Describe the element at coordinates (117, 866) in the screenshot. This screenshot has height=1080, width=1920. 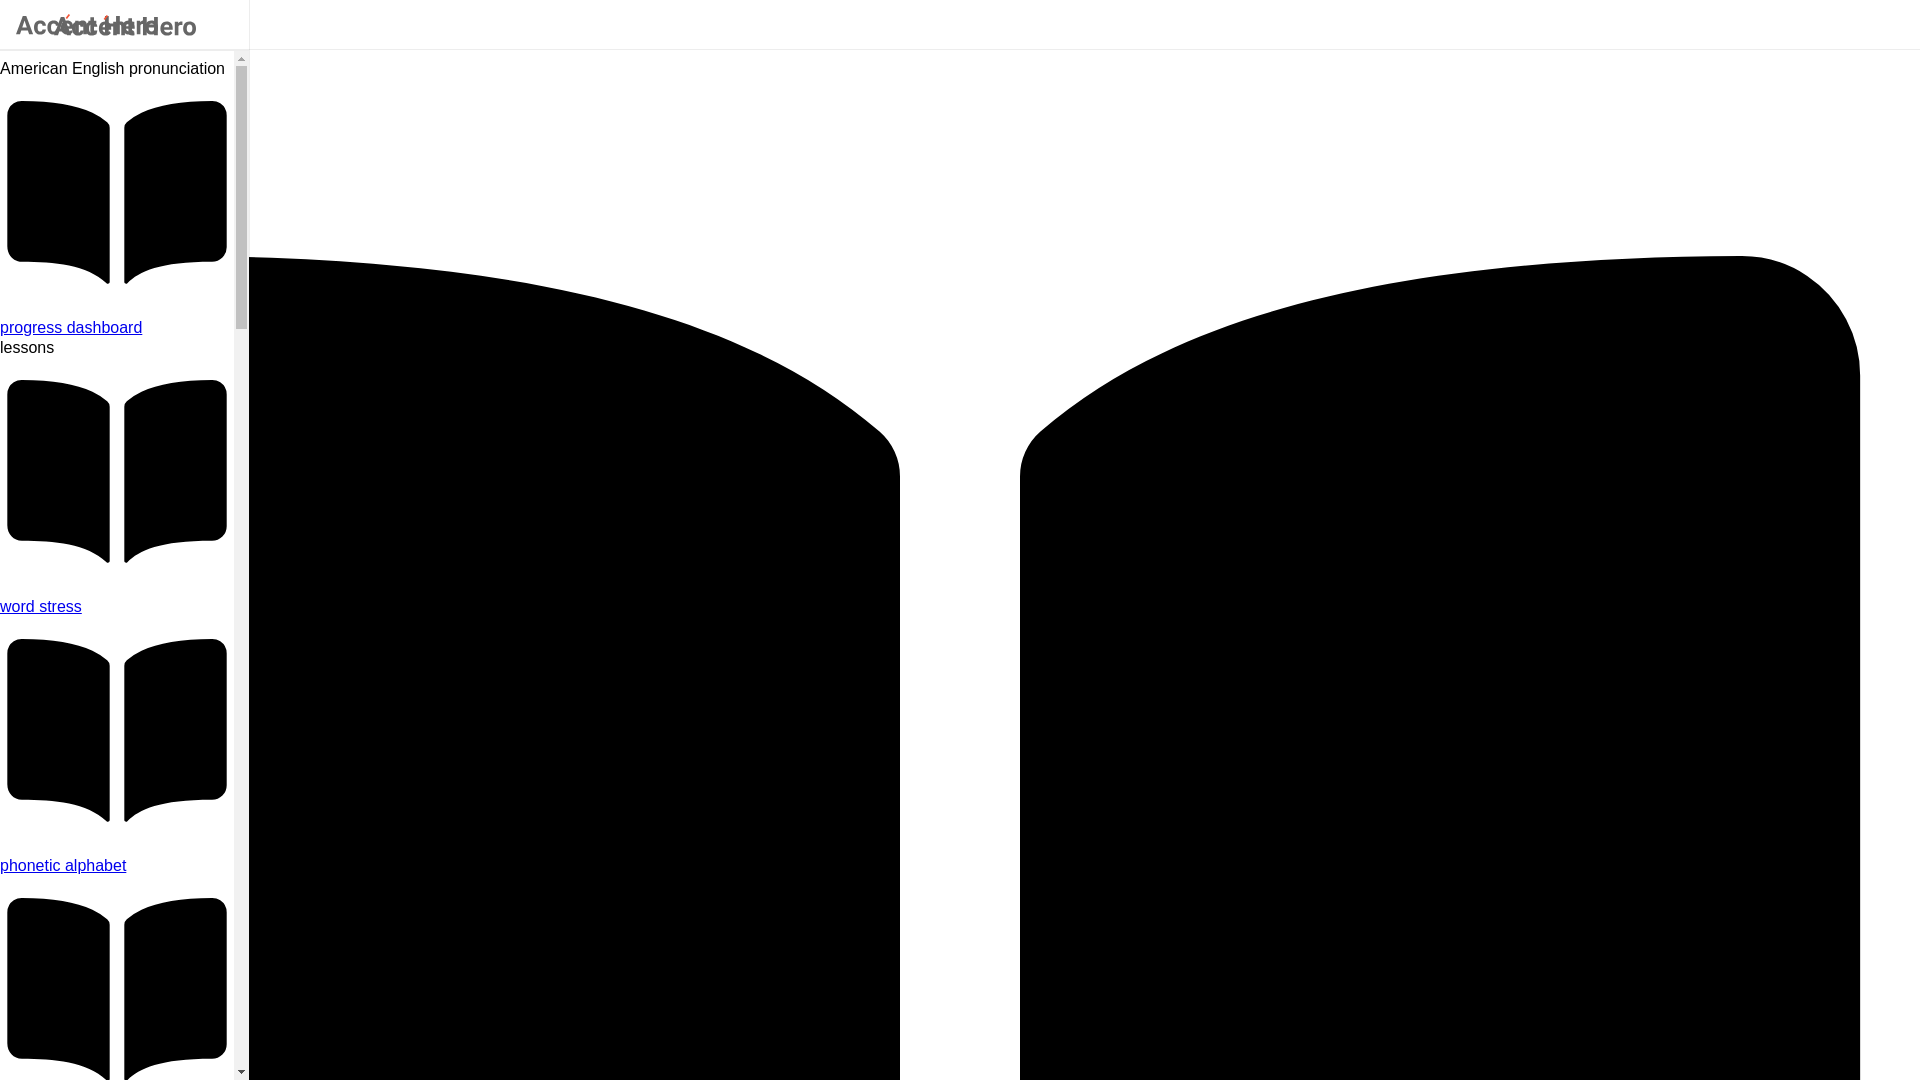
I see `Learn to precisely articulate each sound` at that location.